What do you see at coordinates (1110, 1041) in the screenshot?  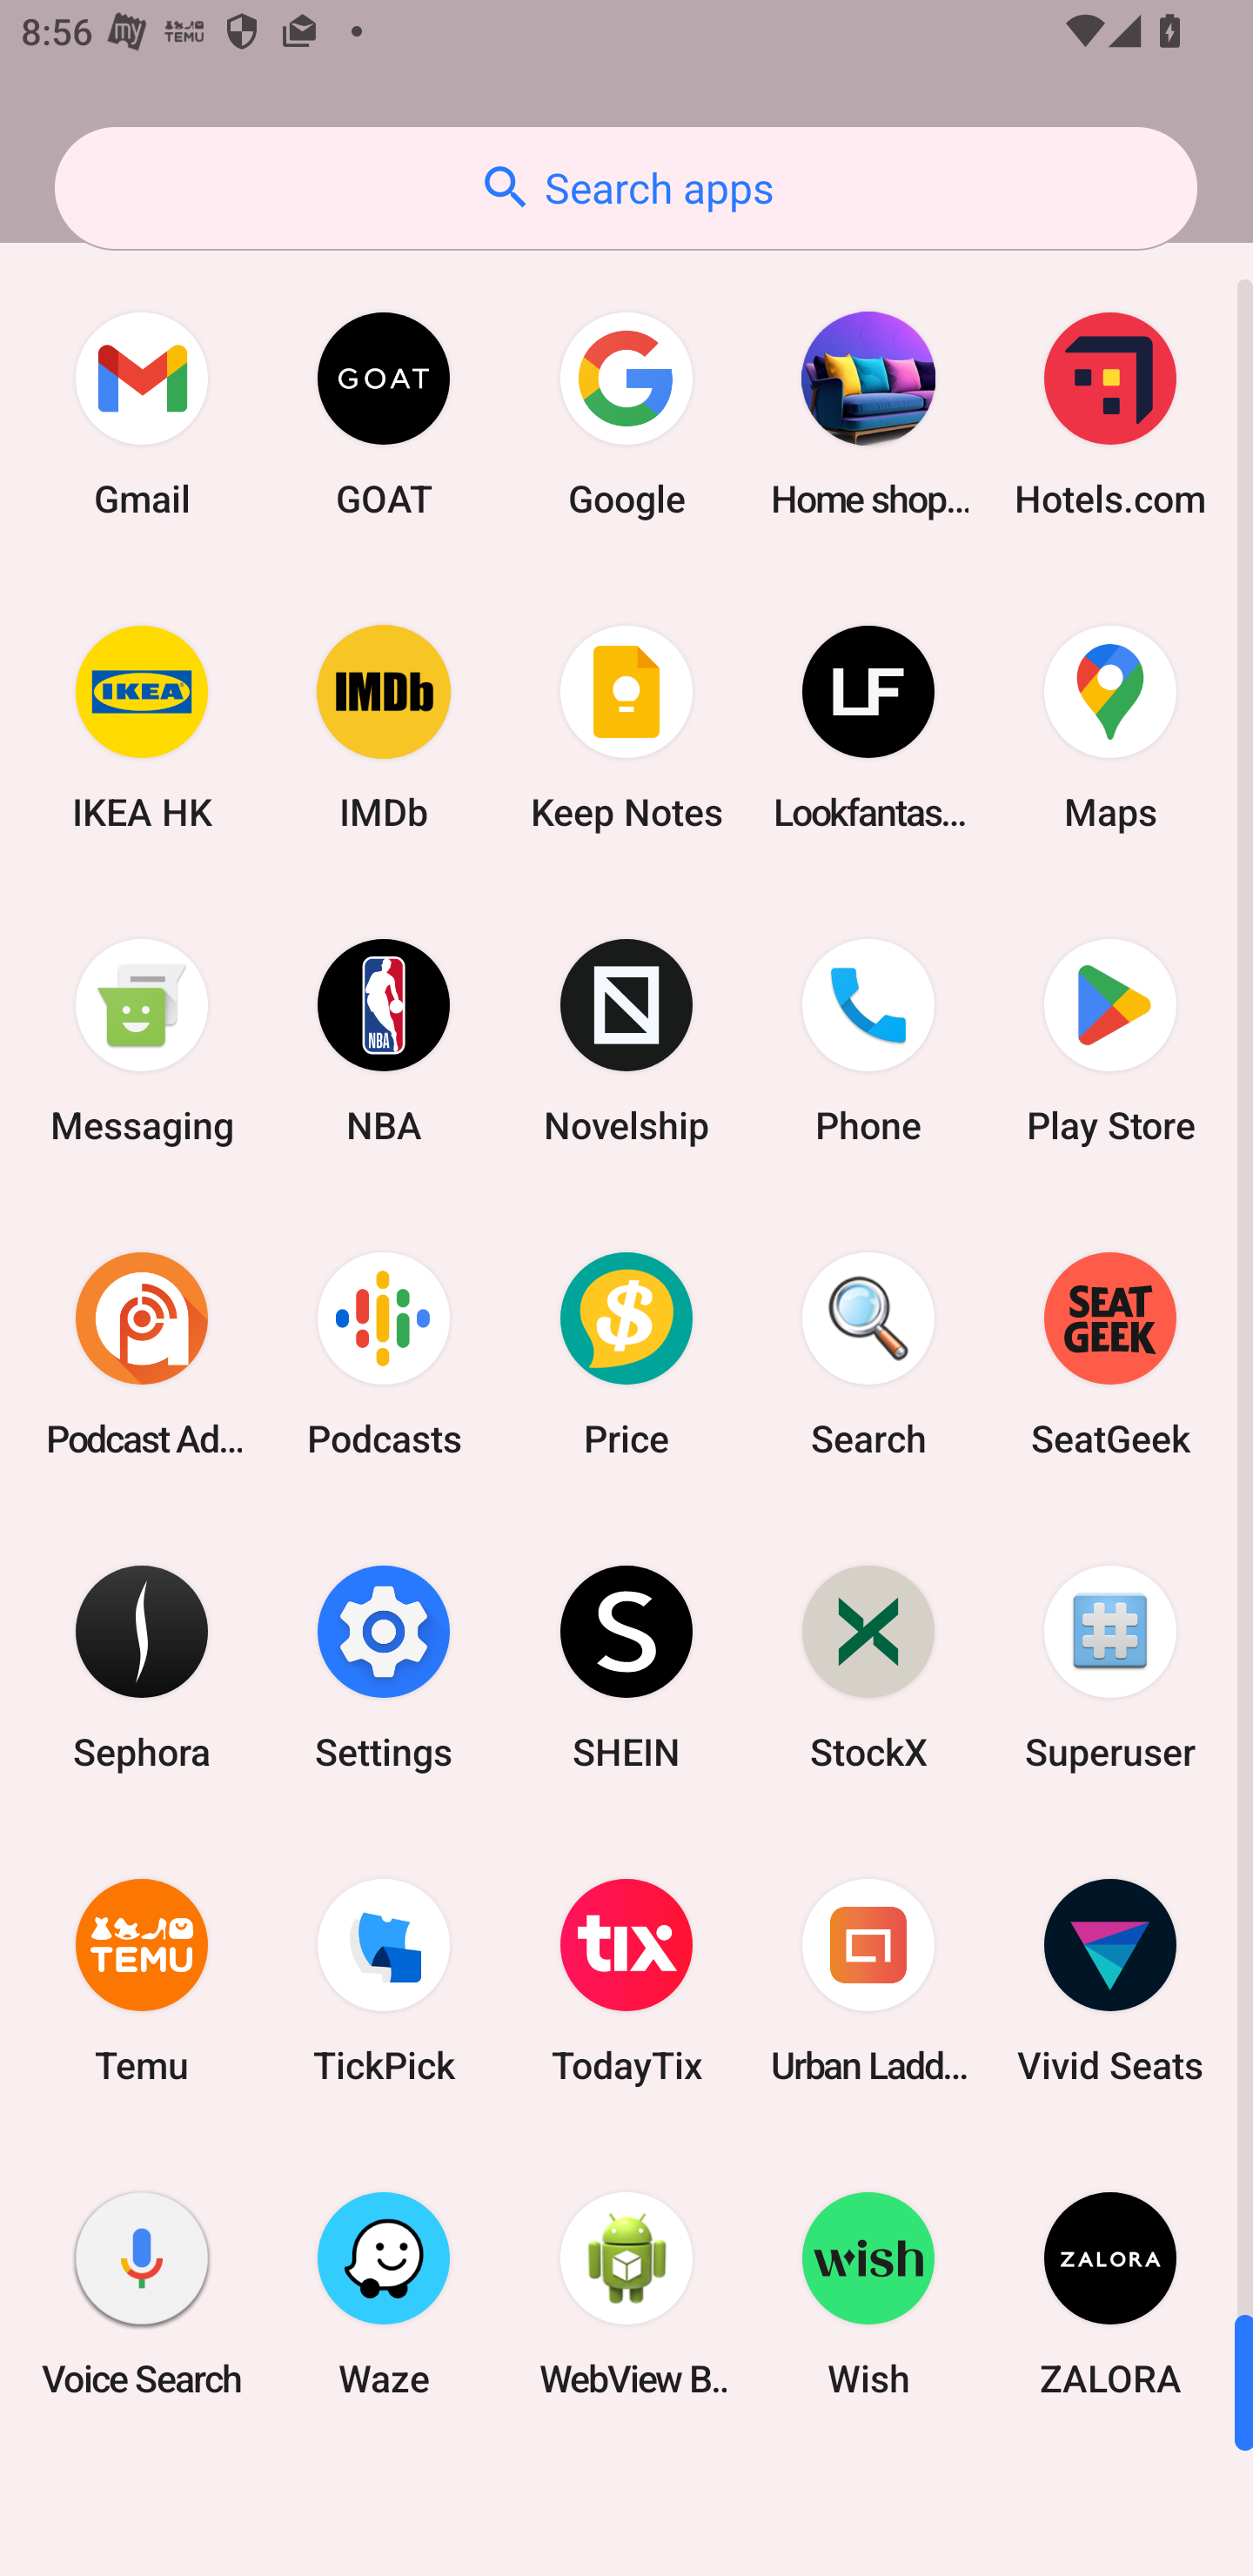 I see `Play Store` at bounding box center [1110, 1041].